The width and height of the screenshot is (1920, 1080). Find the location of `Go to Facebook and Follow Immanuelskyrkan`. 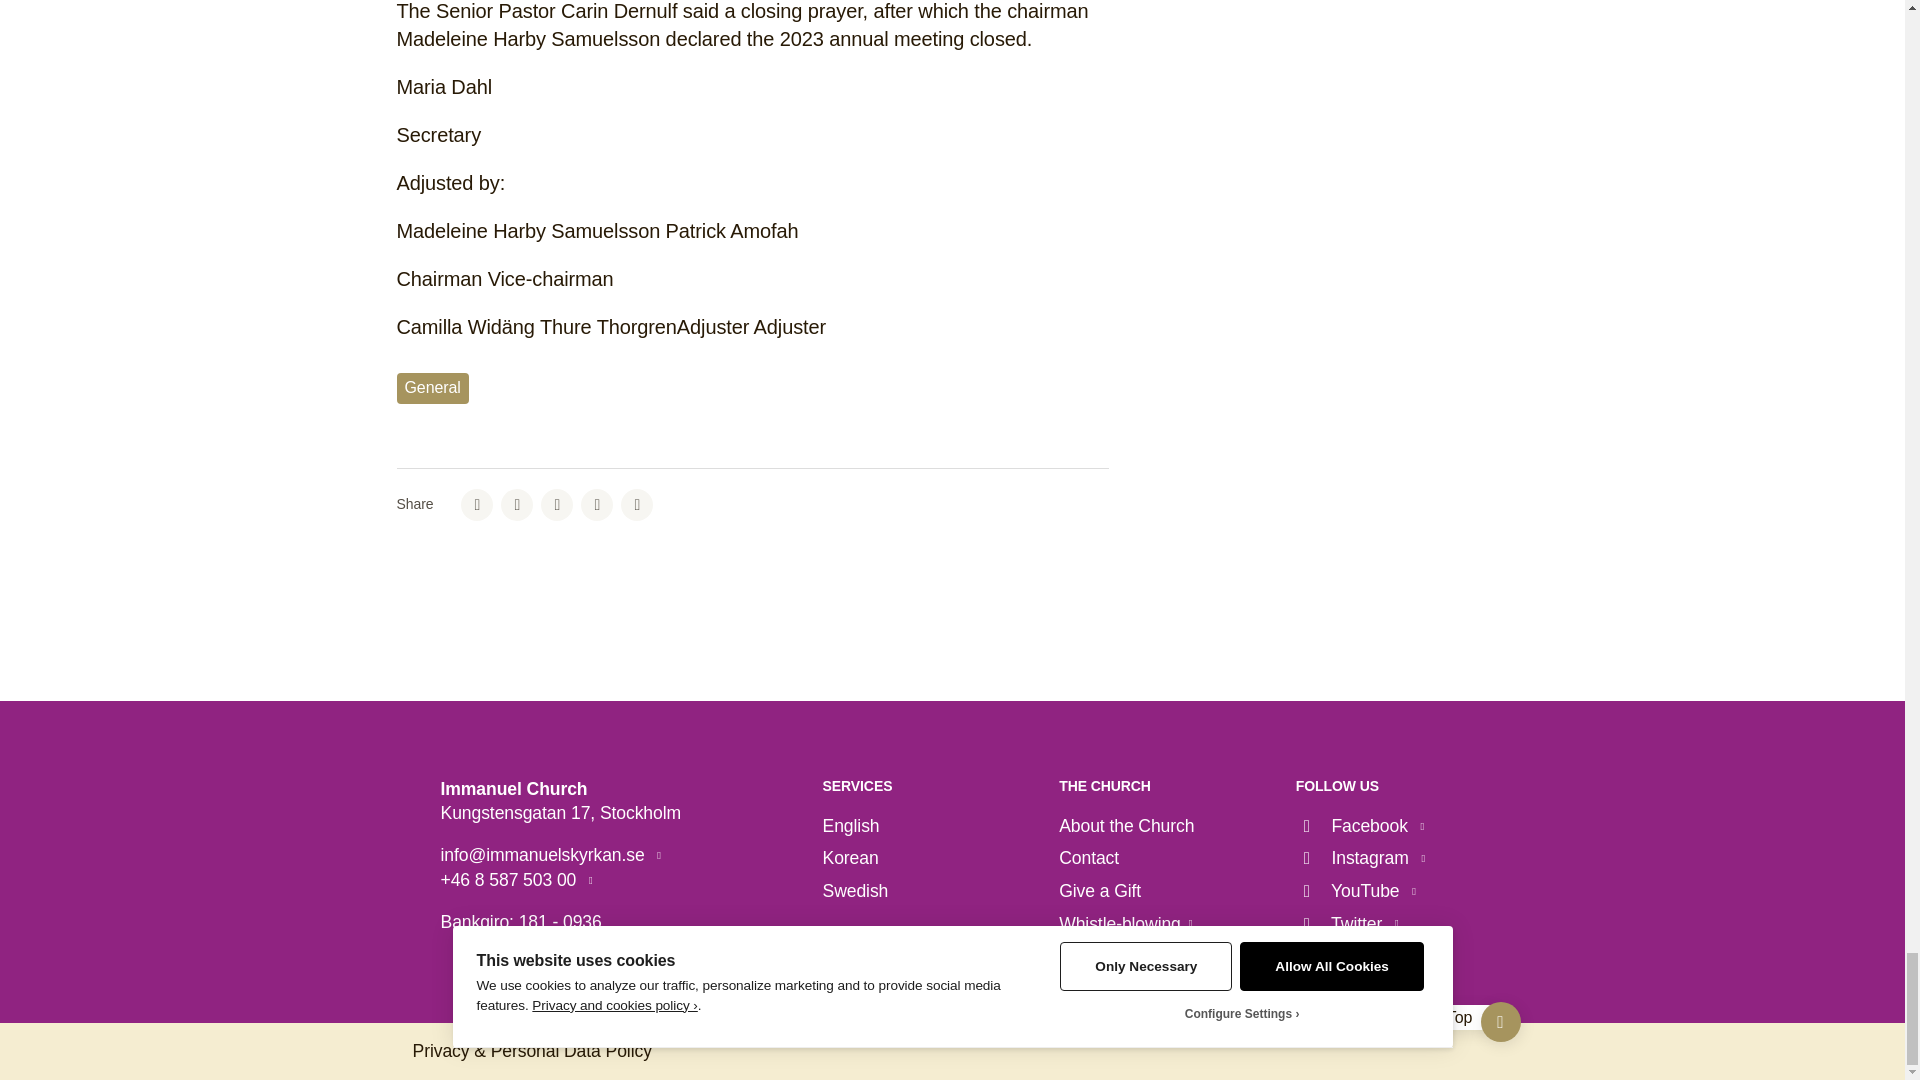

Go to Facebook and Follow Immanuelskyrkan is located at coordinates (1360, 826).